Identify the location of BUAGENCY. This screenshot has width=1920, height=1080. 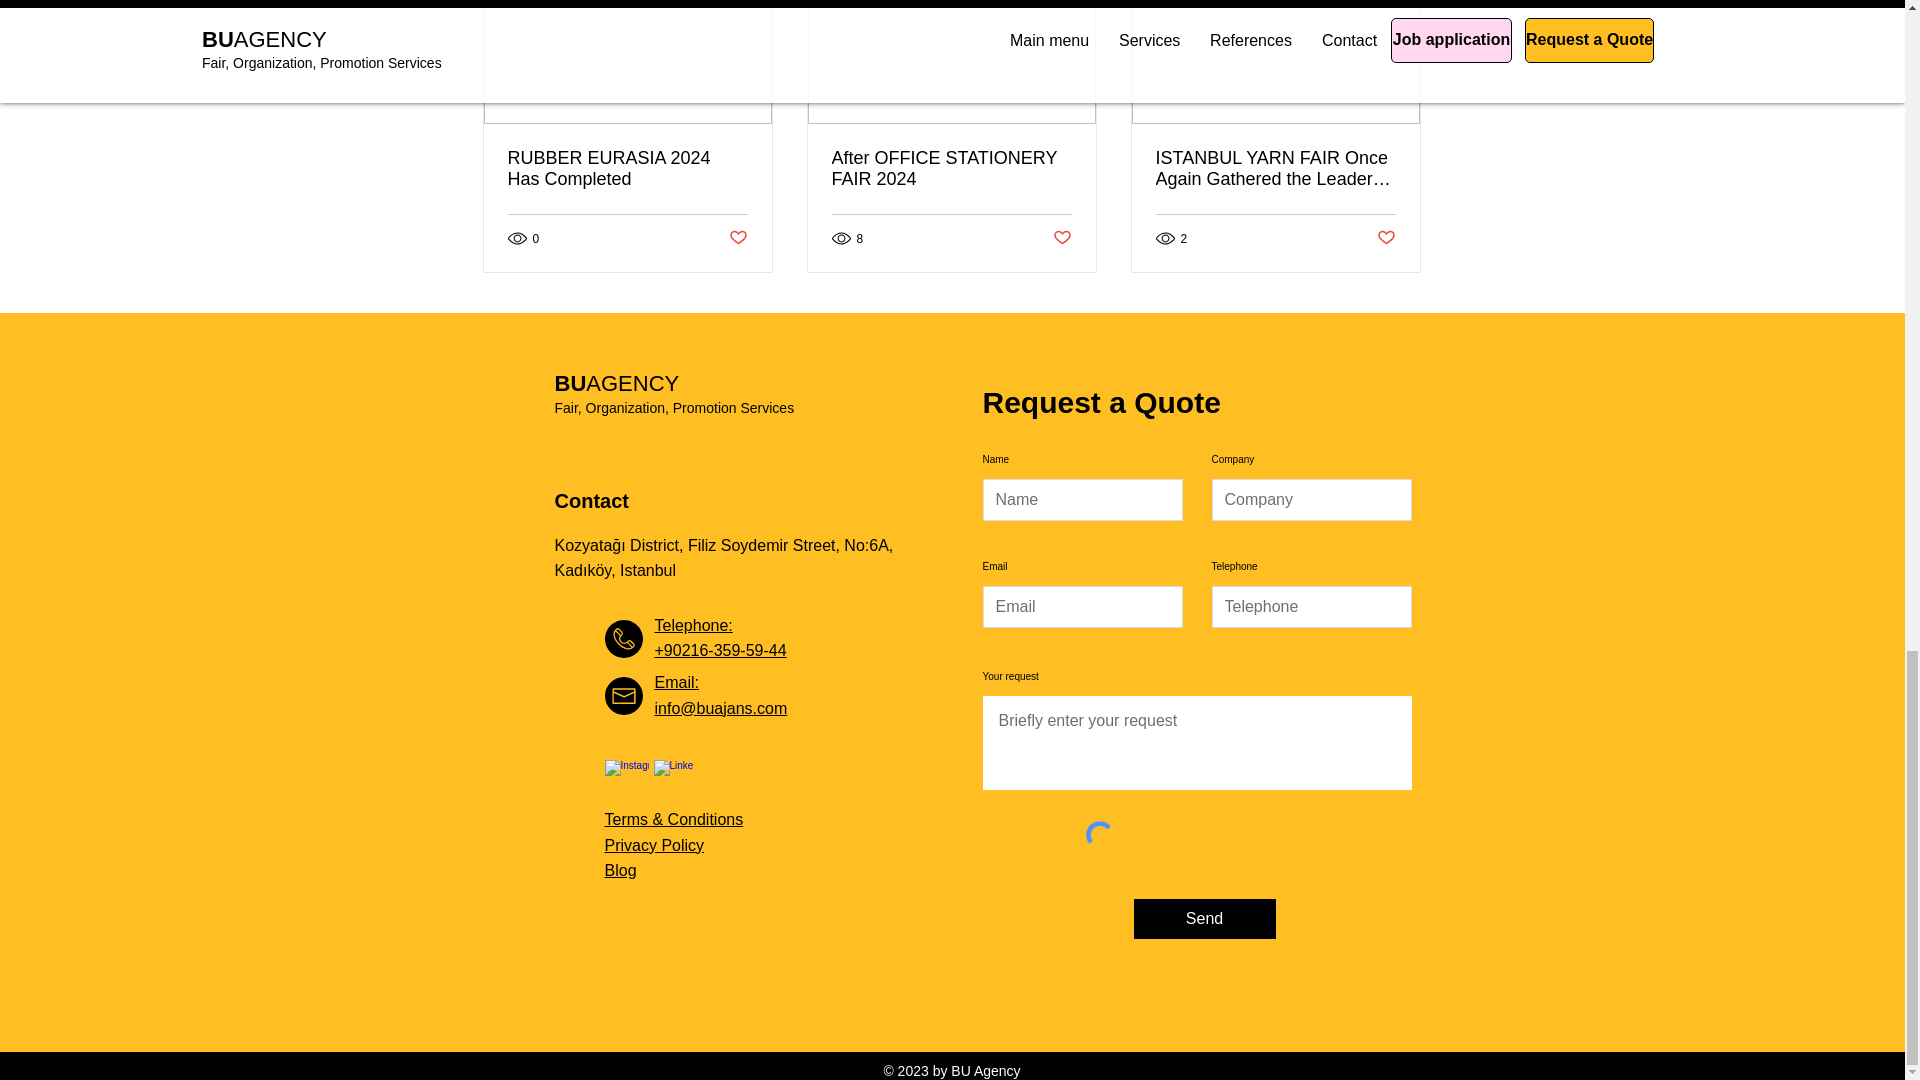
(616, 384).